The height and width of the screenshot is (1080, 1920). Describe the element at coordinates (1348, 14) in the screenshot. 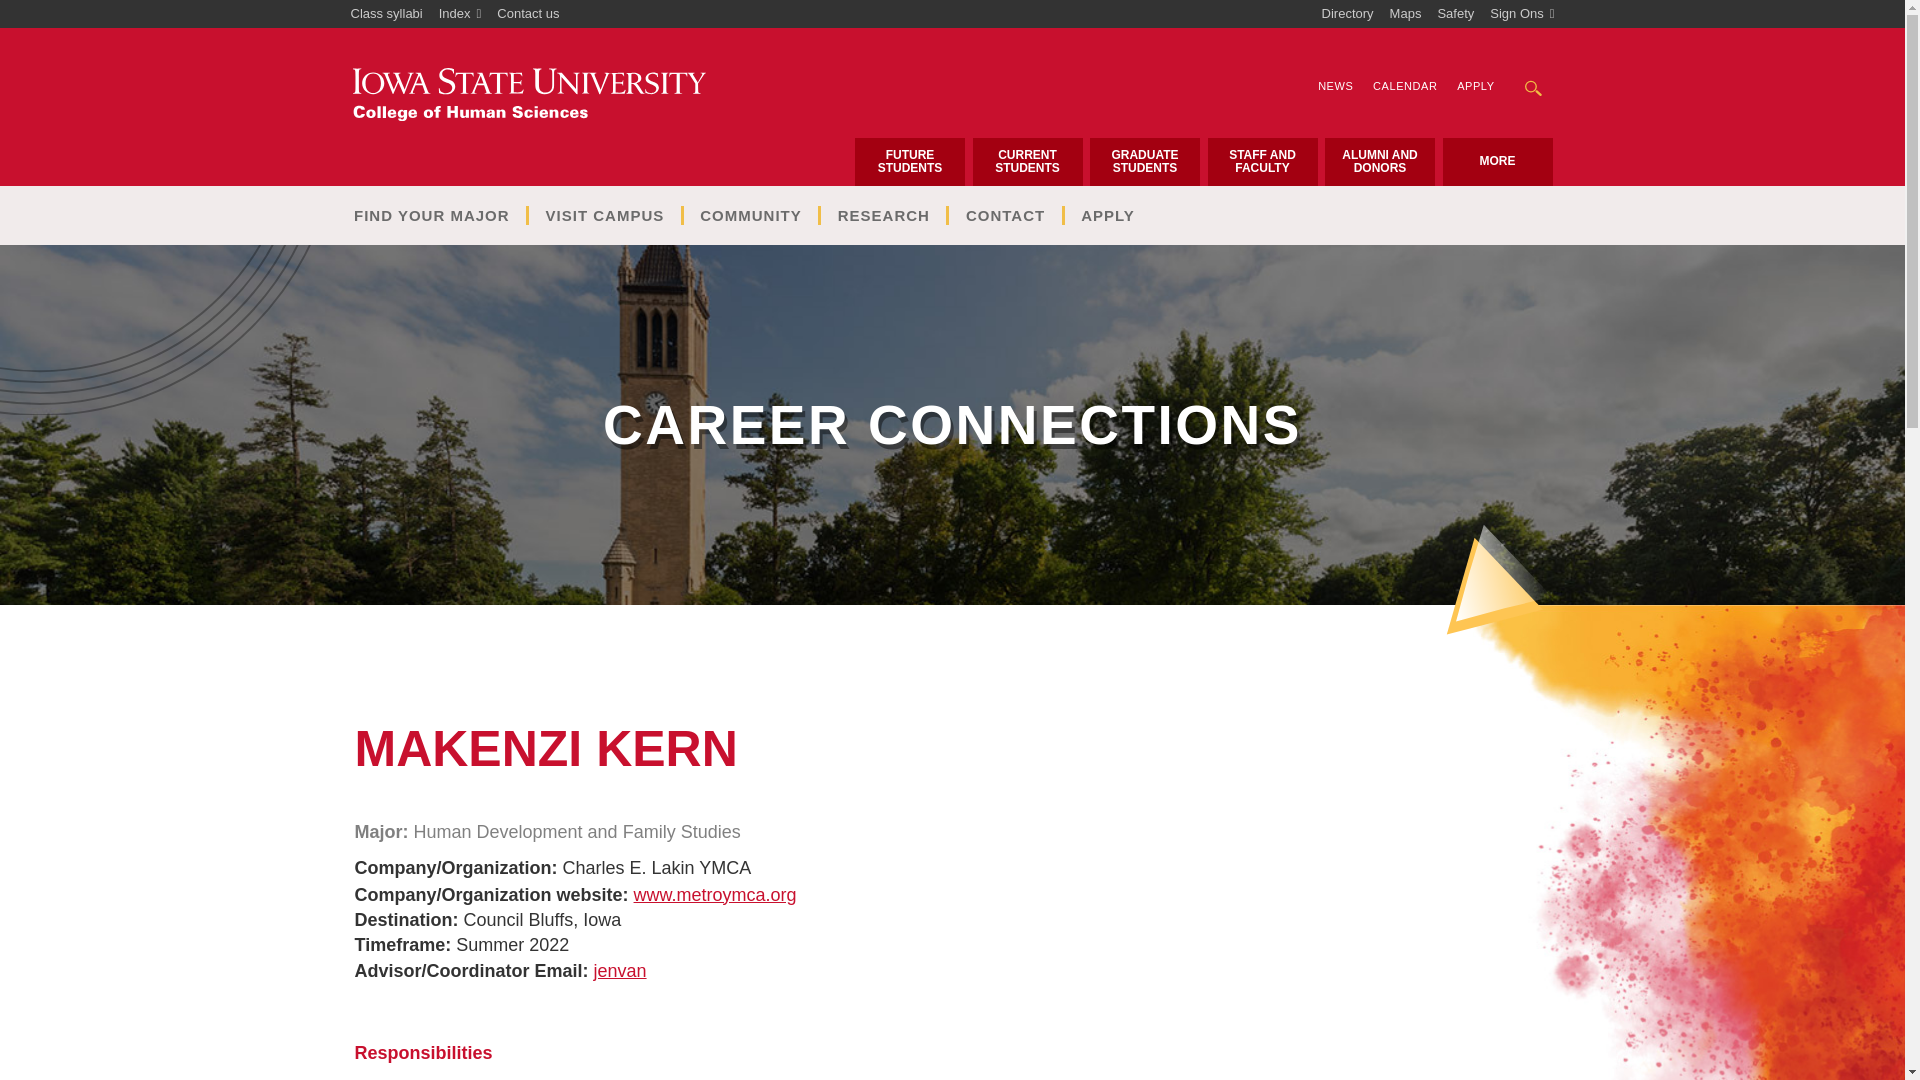

I see `Directory` at that location.